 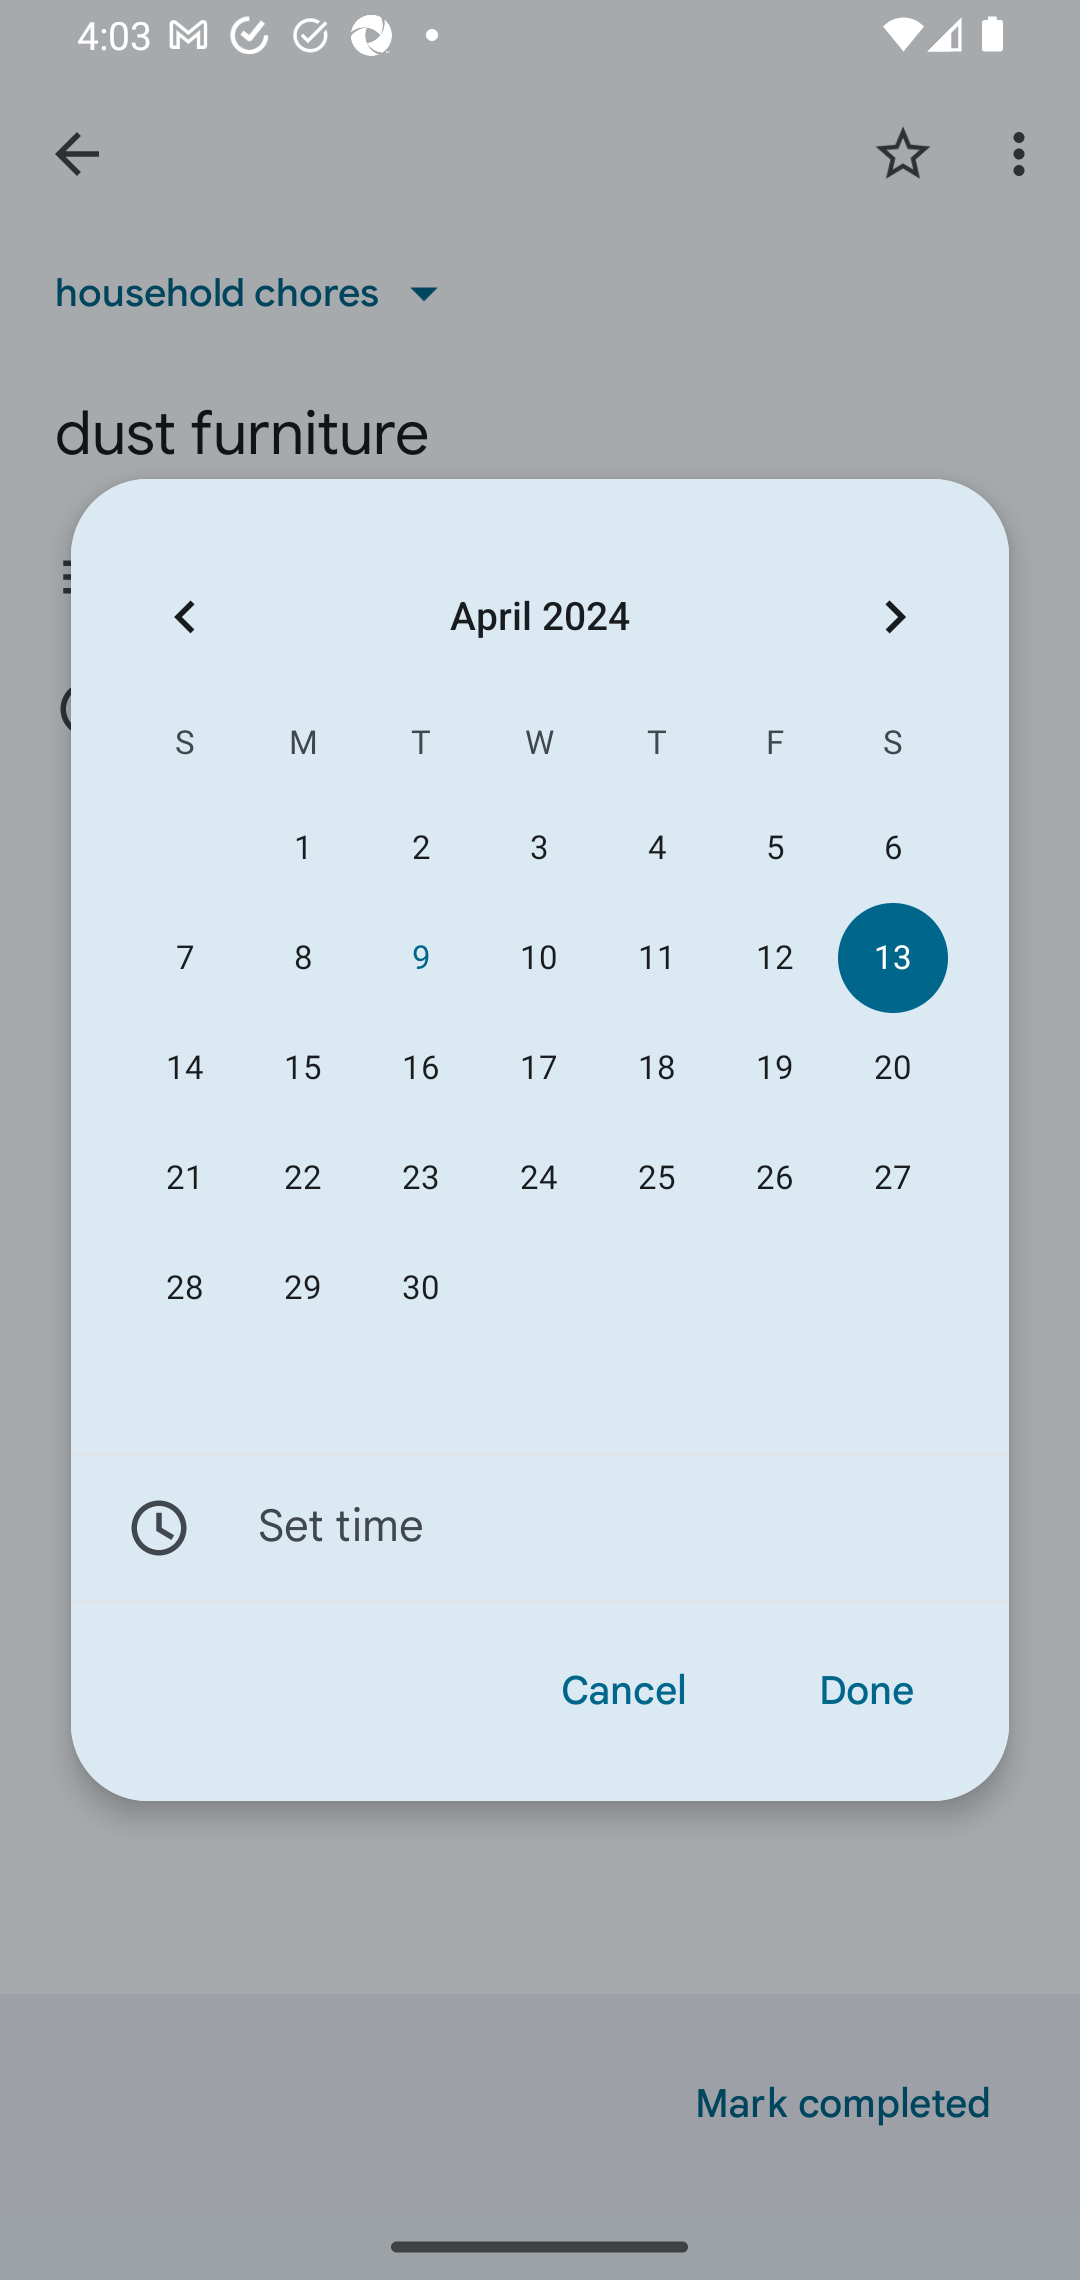 What do you see at coordinates (420, 1068) in the screenshot?
I see `16 16 April 2024` at bounding box center [420, 1068].